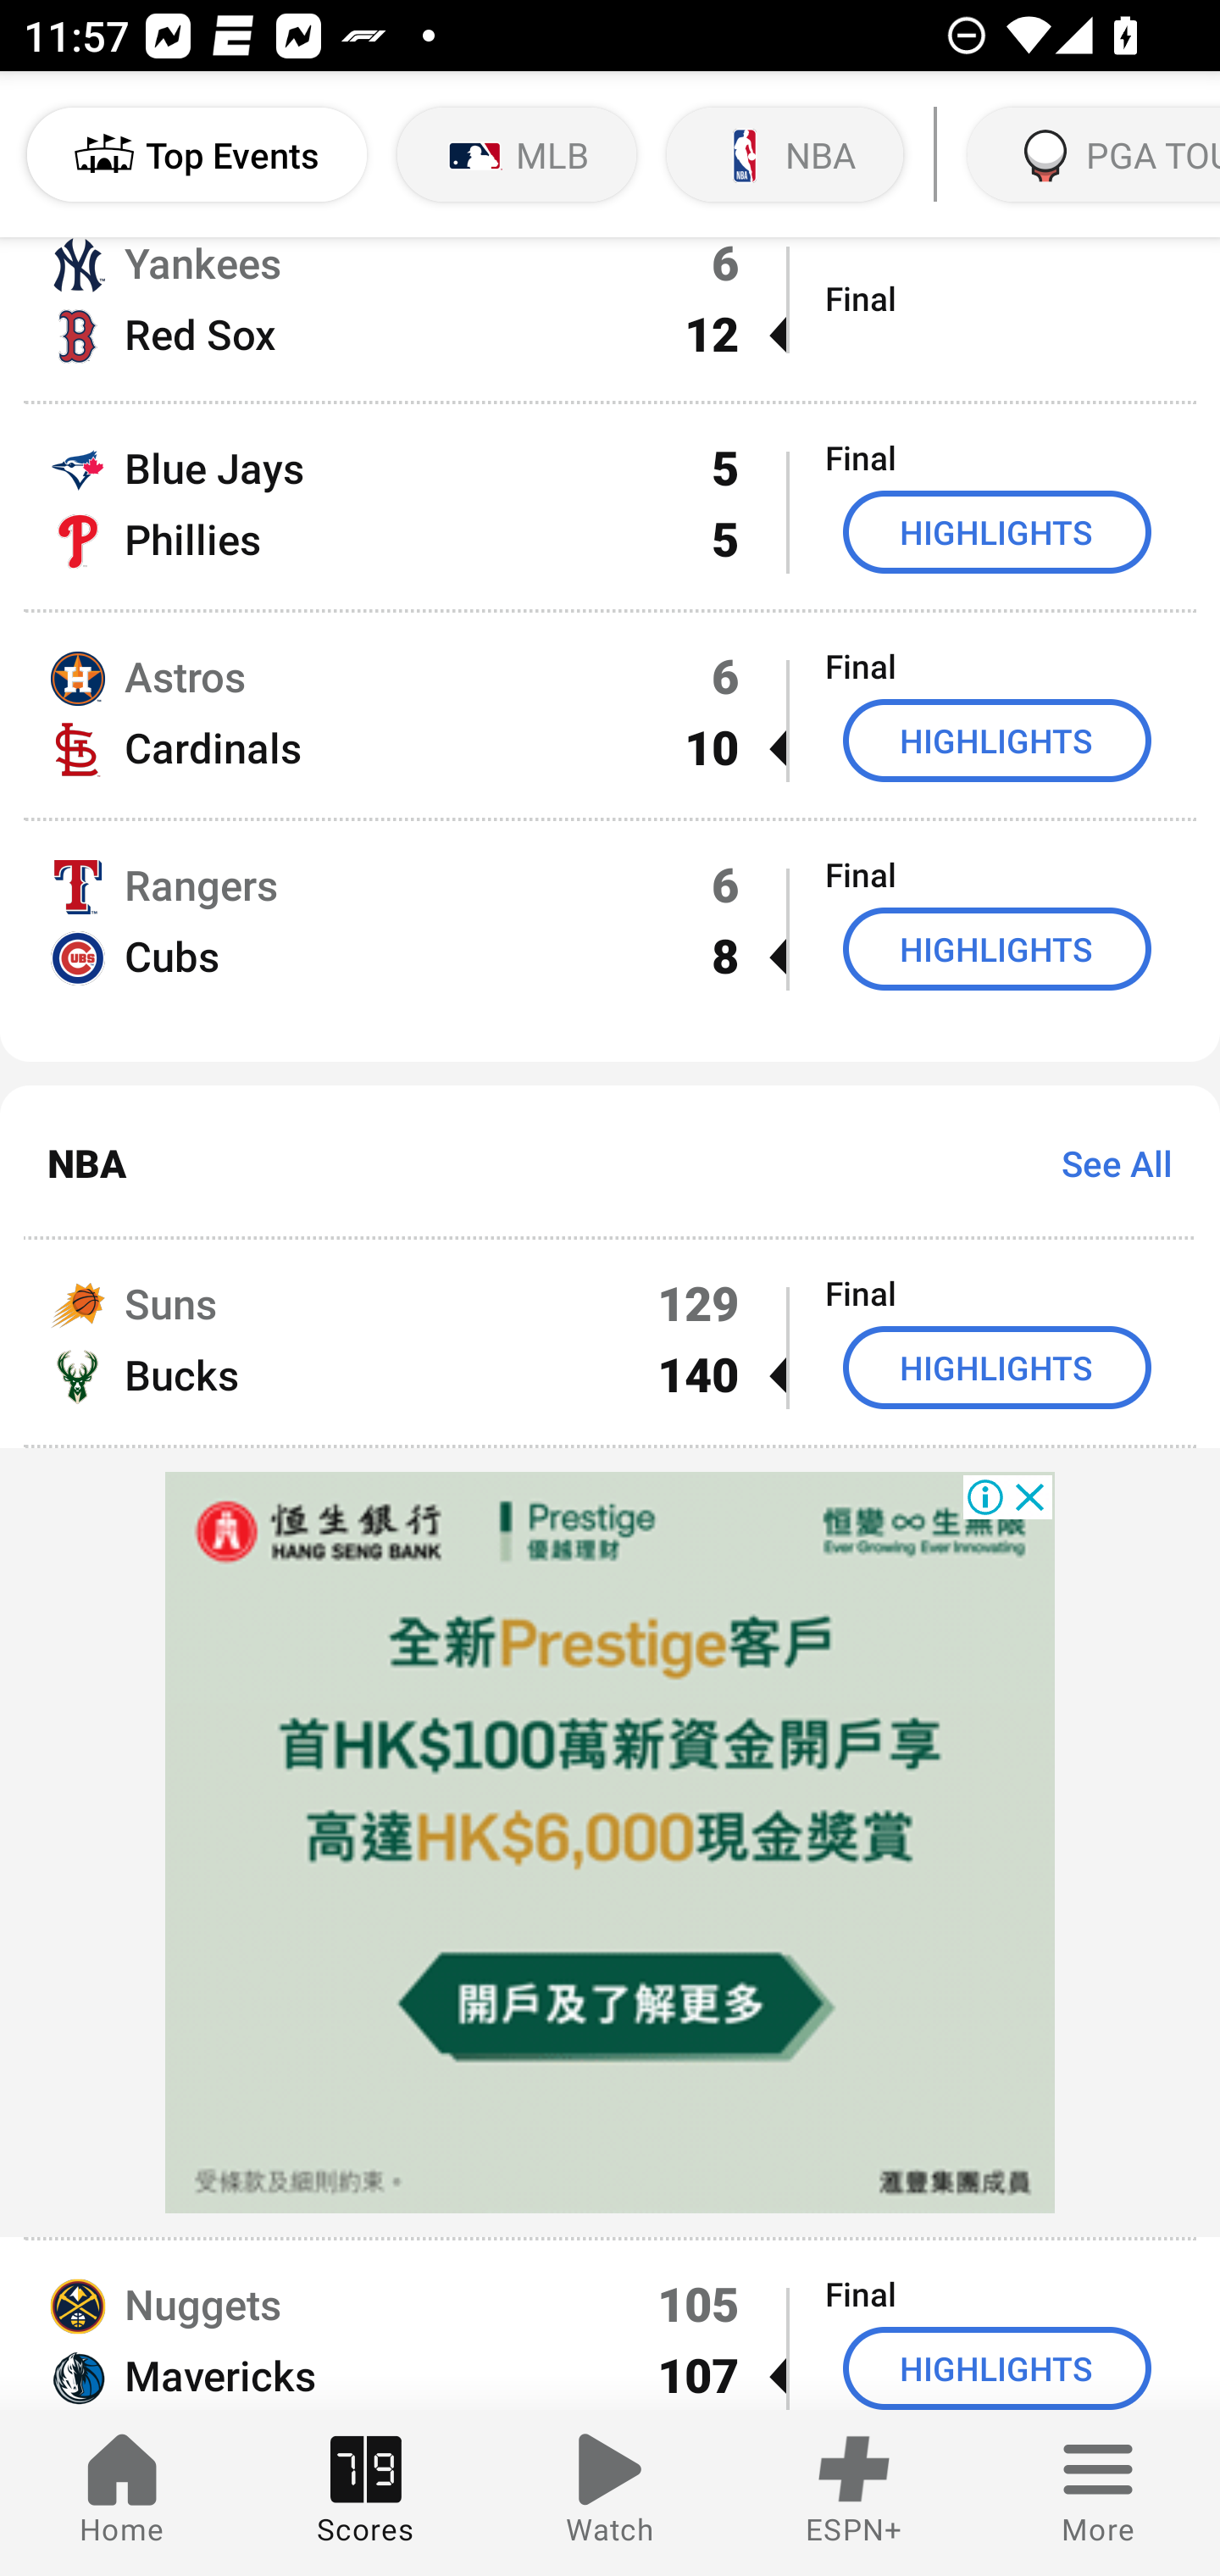  Describe the element at coordinates (997, 949) in the screenshot. I see `HIGHLIGHTS` at that location.